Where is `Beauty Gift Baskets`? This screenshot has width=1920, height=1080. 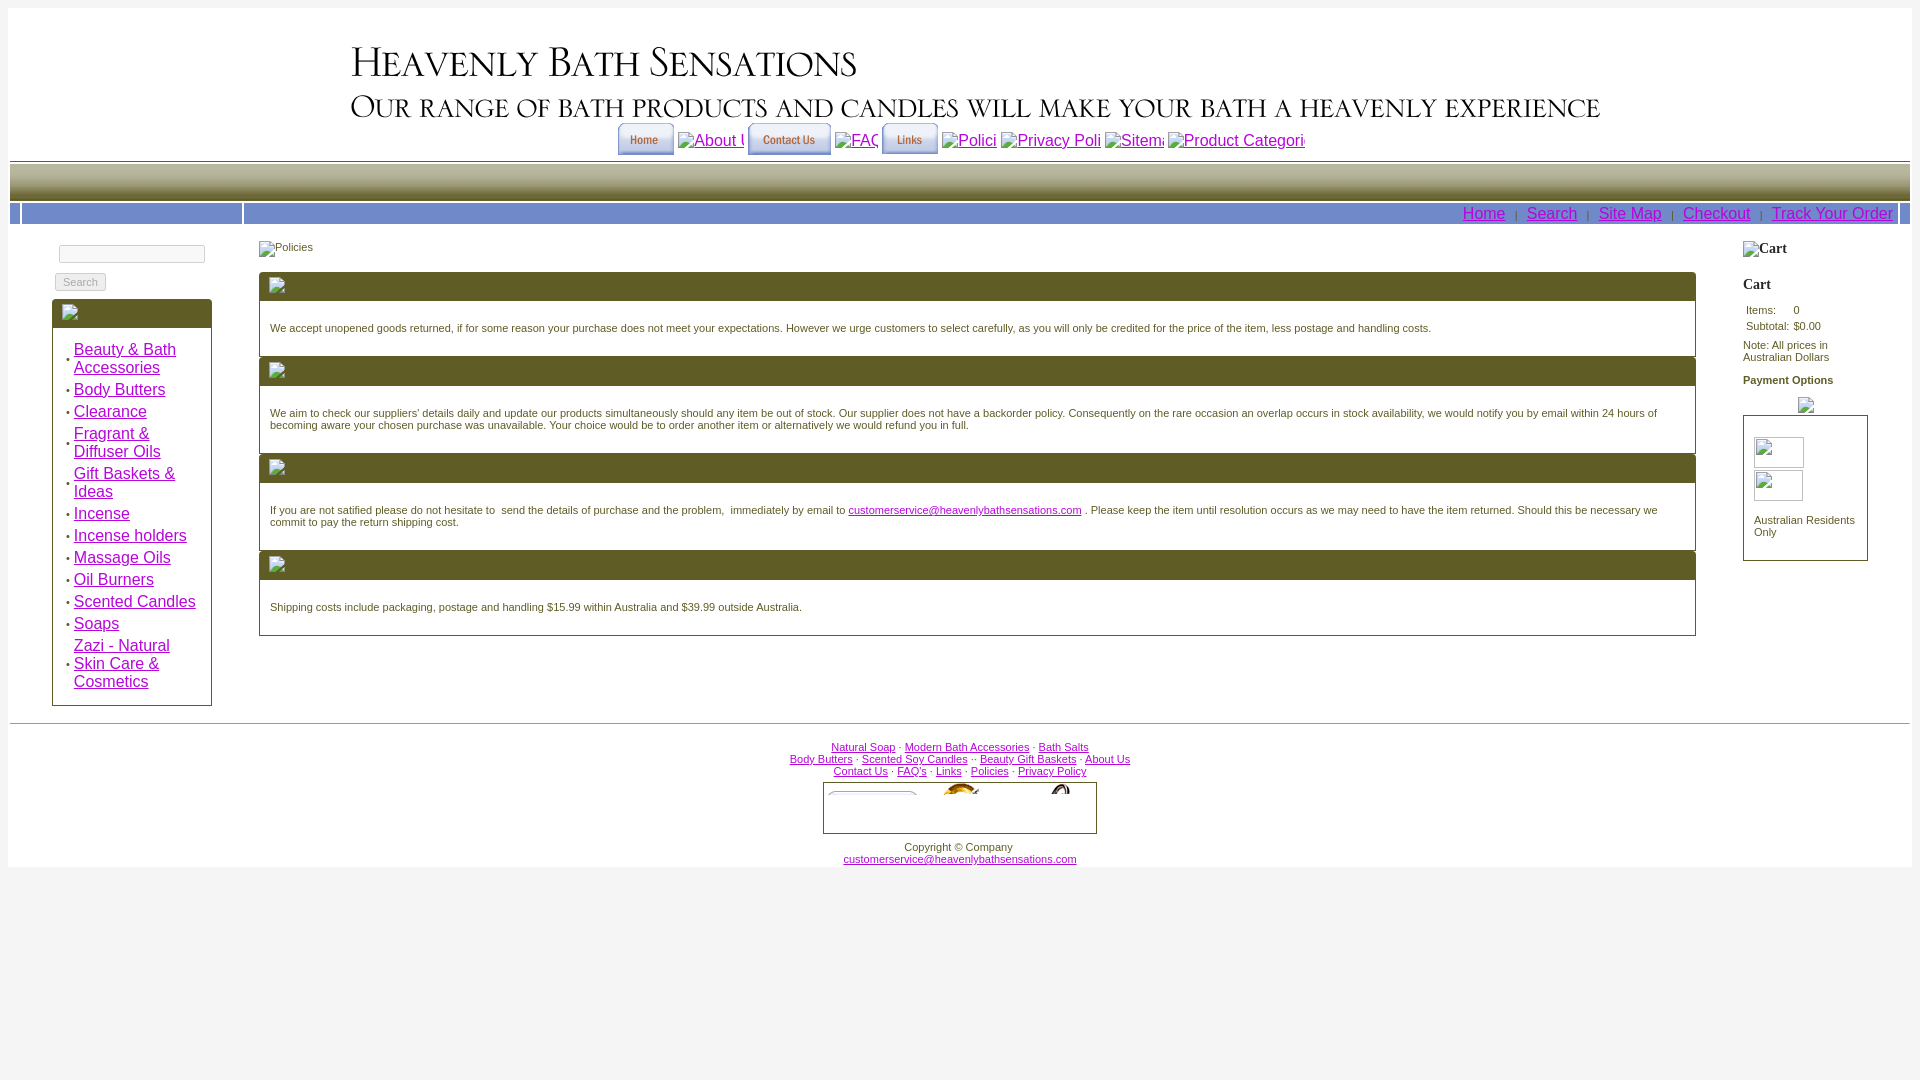
Beauty Gift Baskets is located at coordinates (1028, 758).